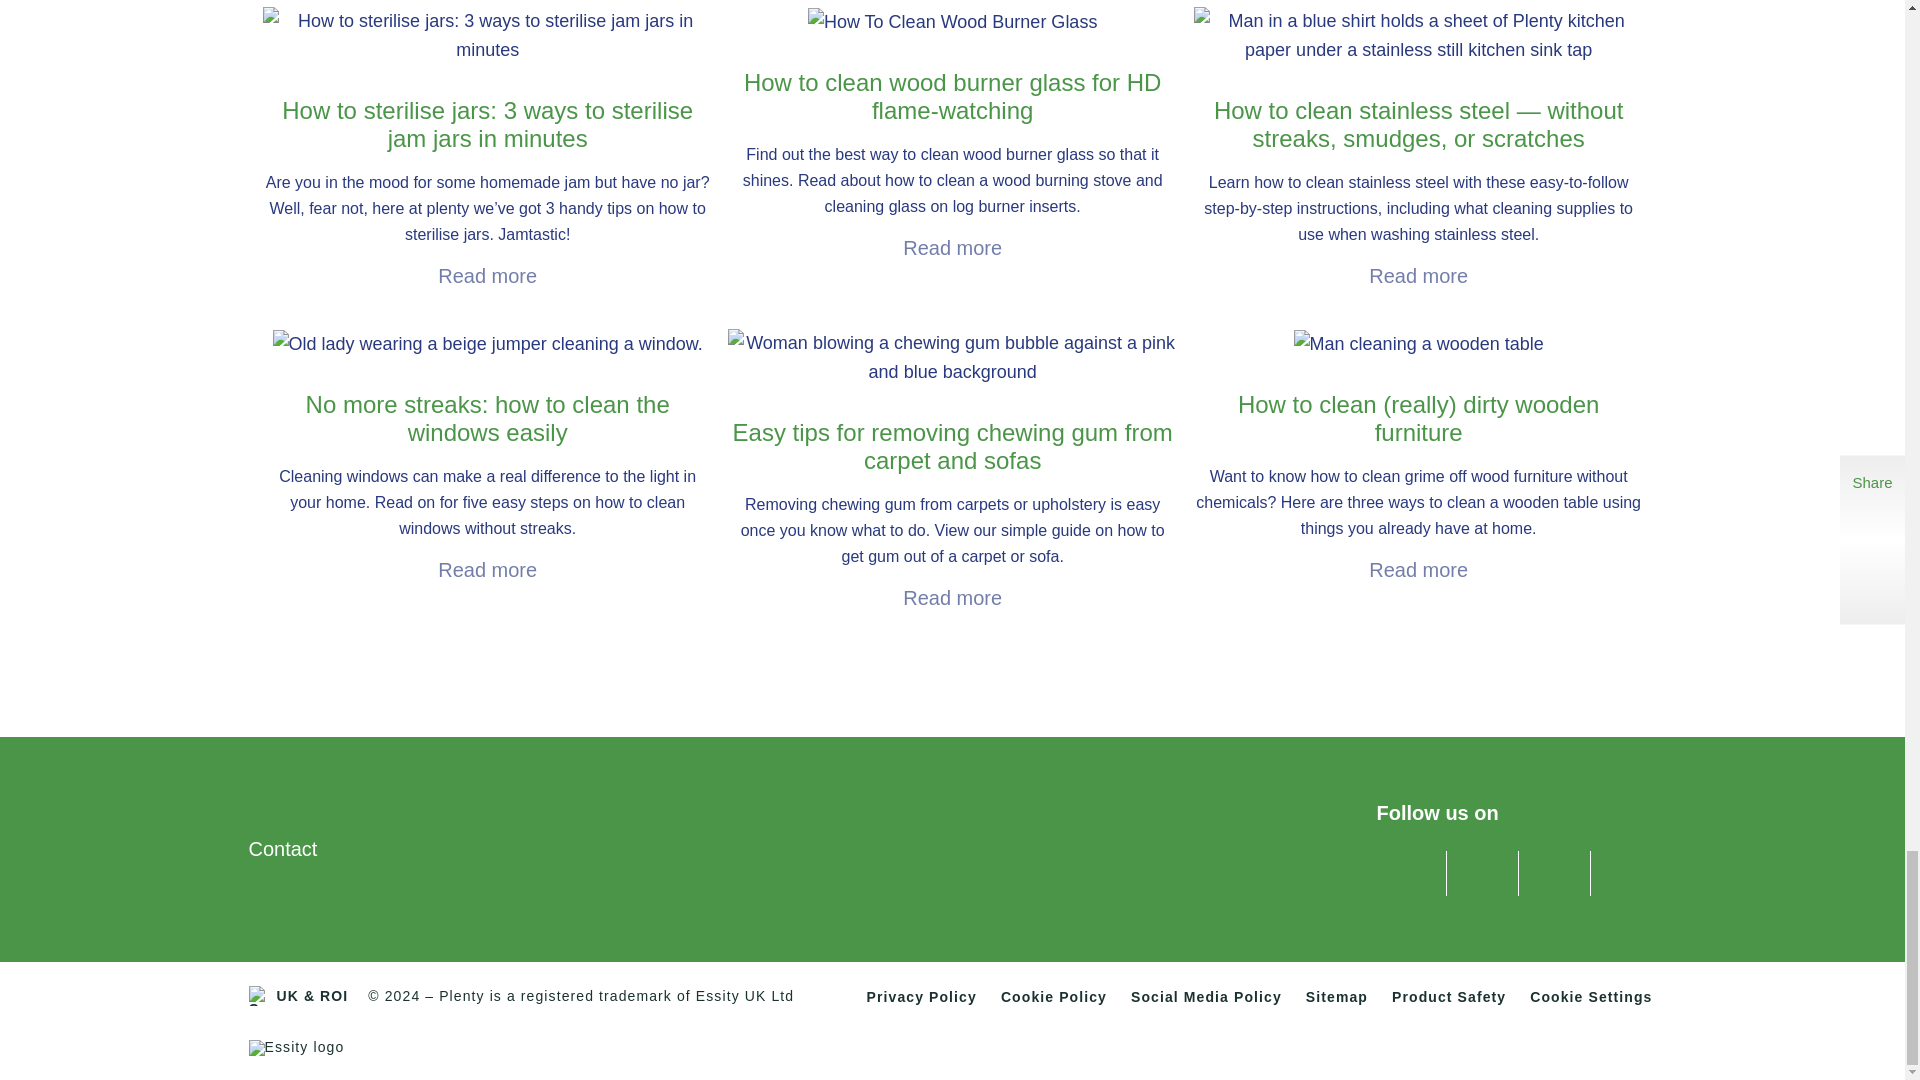  What do you see at coordinates (1623, 869) in the screenshot?
I see `instagram` at bounding box center [1623, 869].